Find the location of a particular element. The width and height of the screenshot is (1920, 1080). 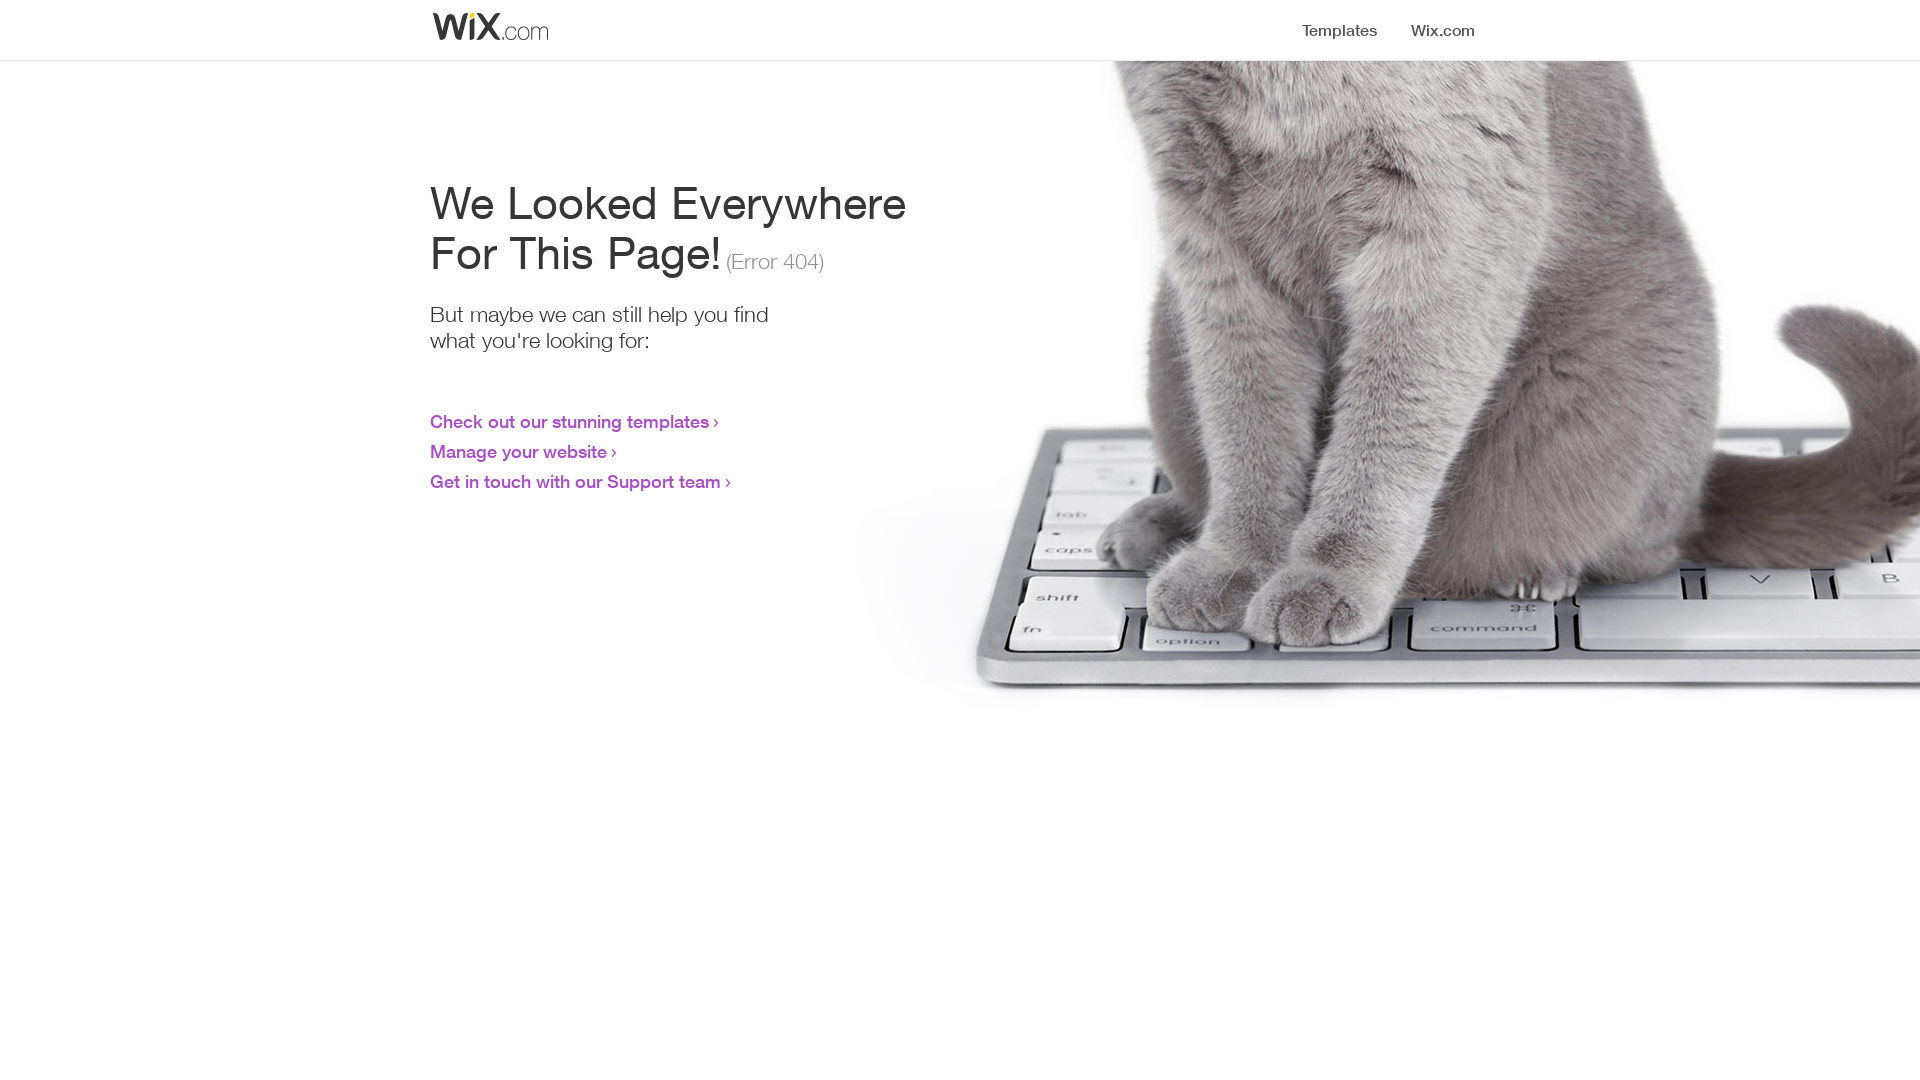

Manage your website is located at coordinates (518, 451).